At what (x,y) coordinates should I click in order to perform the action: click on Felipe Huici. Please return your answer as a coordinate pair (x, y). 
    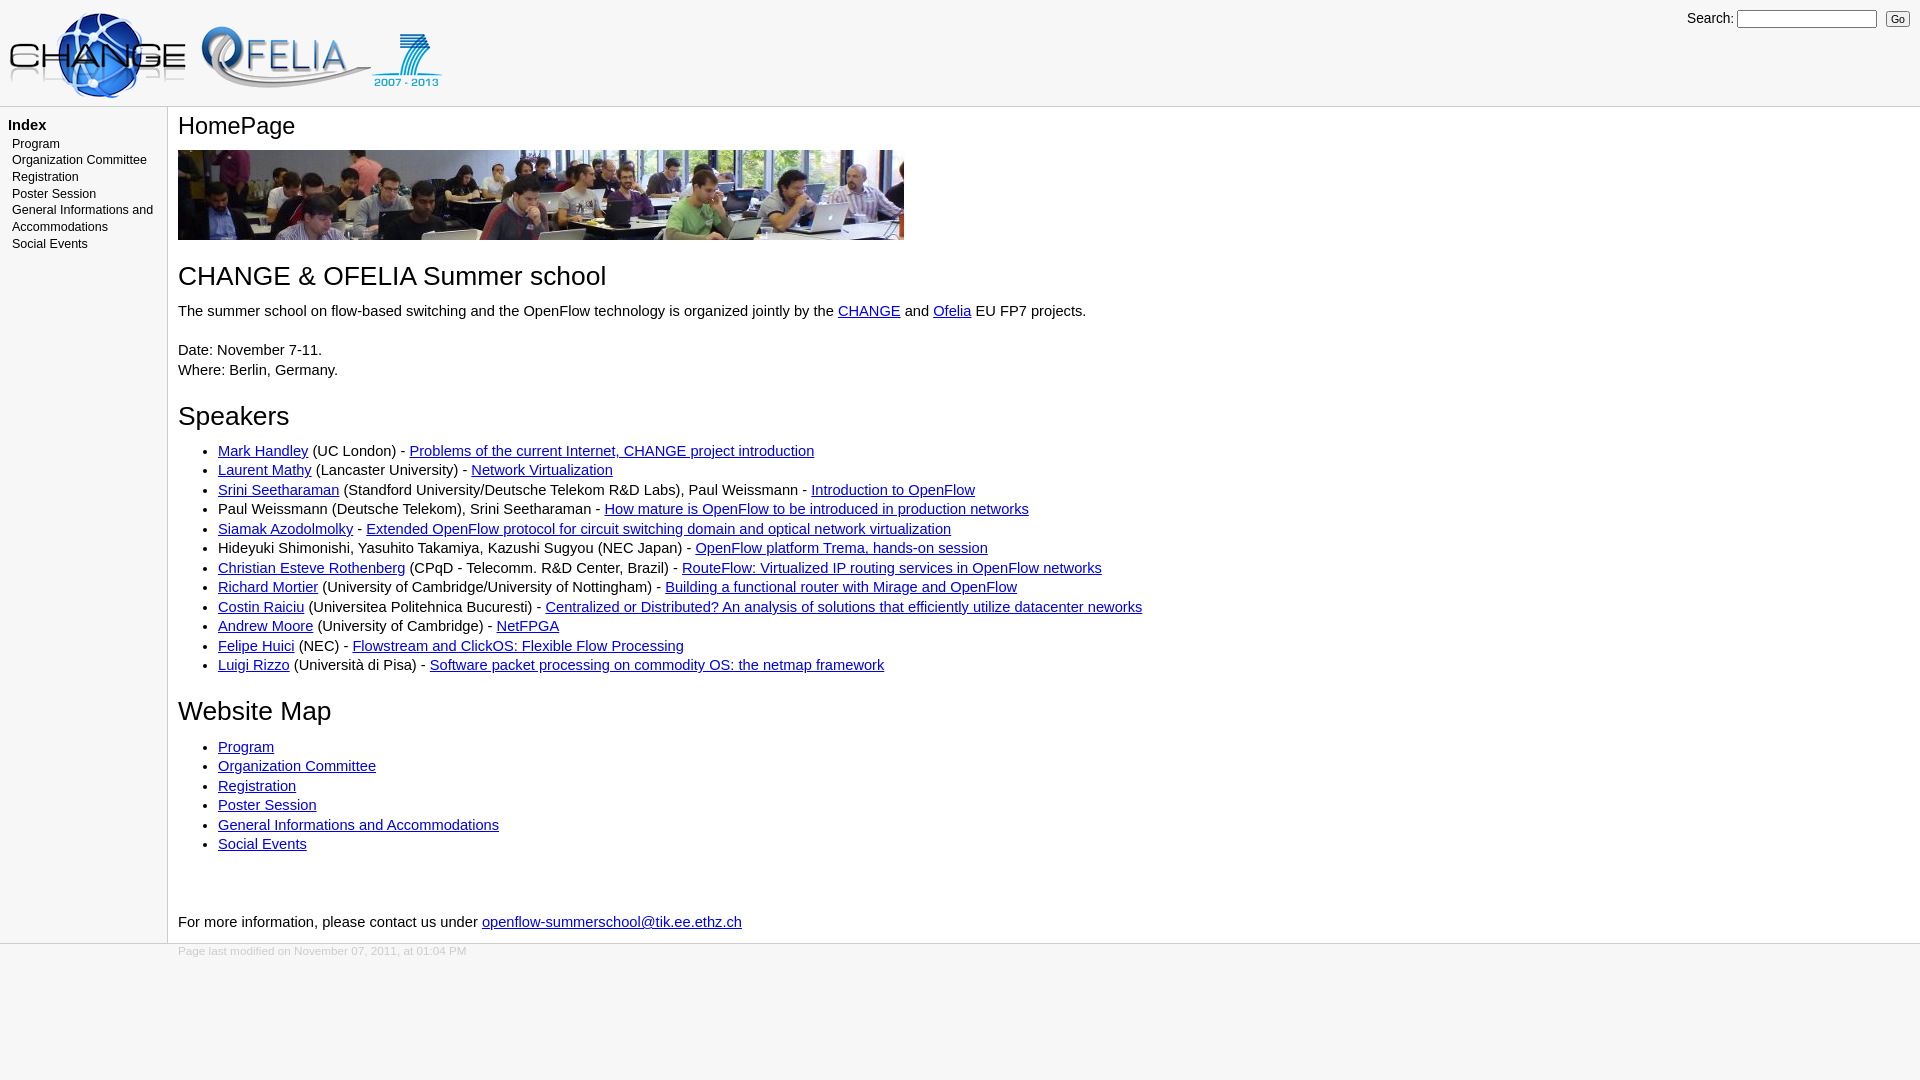
    Looking at the image, I should click on (256, 646).